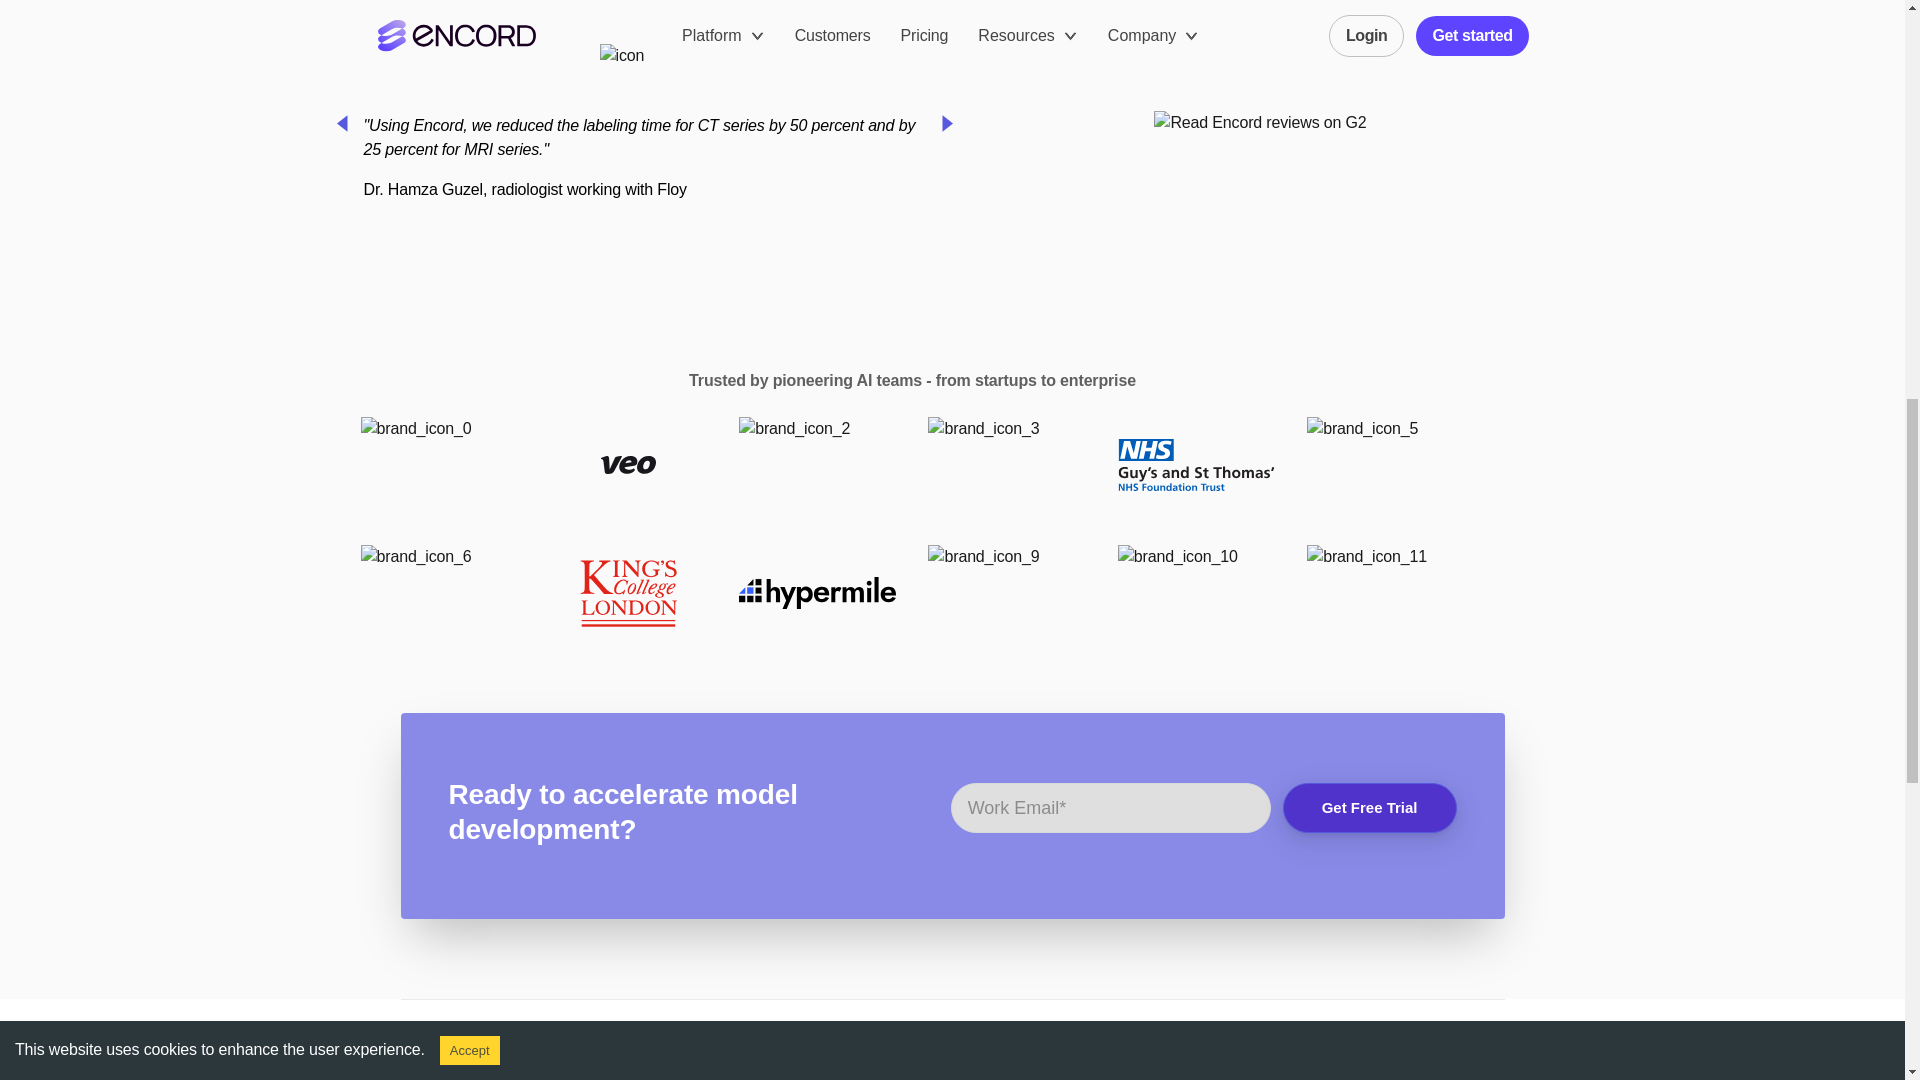 The width and height of the screenshot is (1920, 1080). I want to click on Read reviews of Encord on G2, so click(1261, 123).